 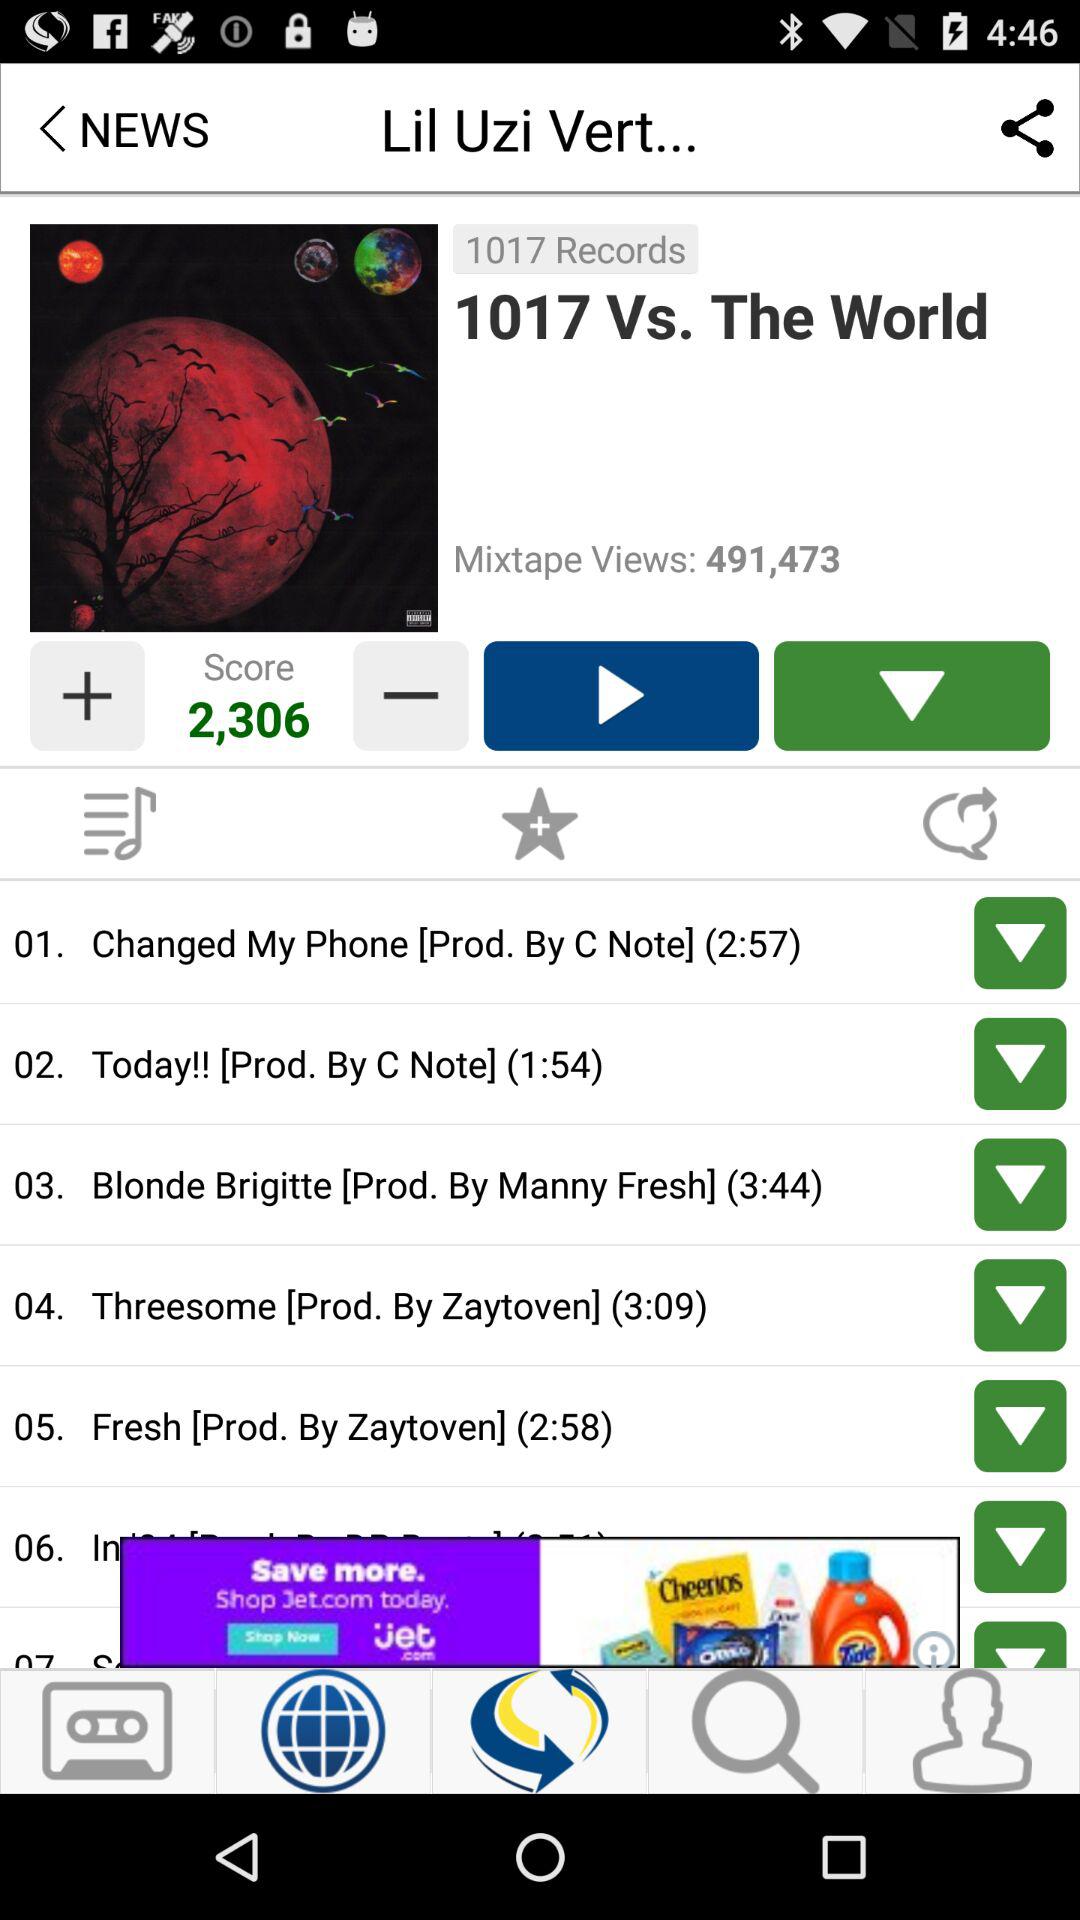 I want to click on open album, so click(x=120, y=823).